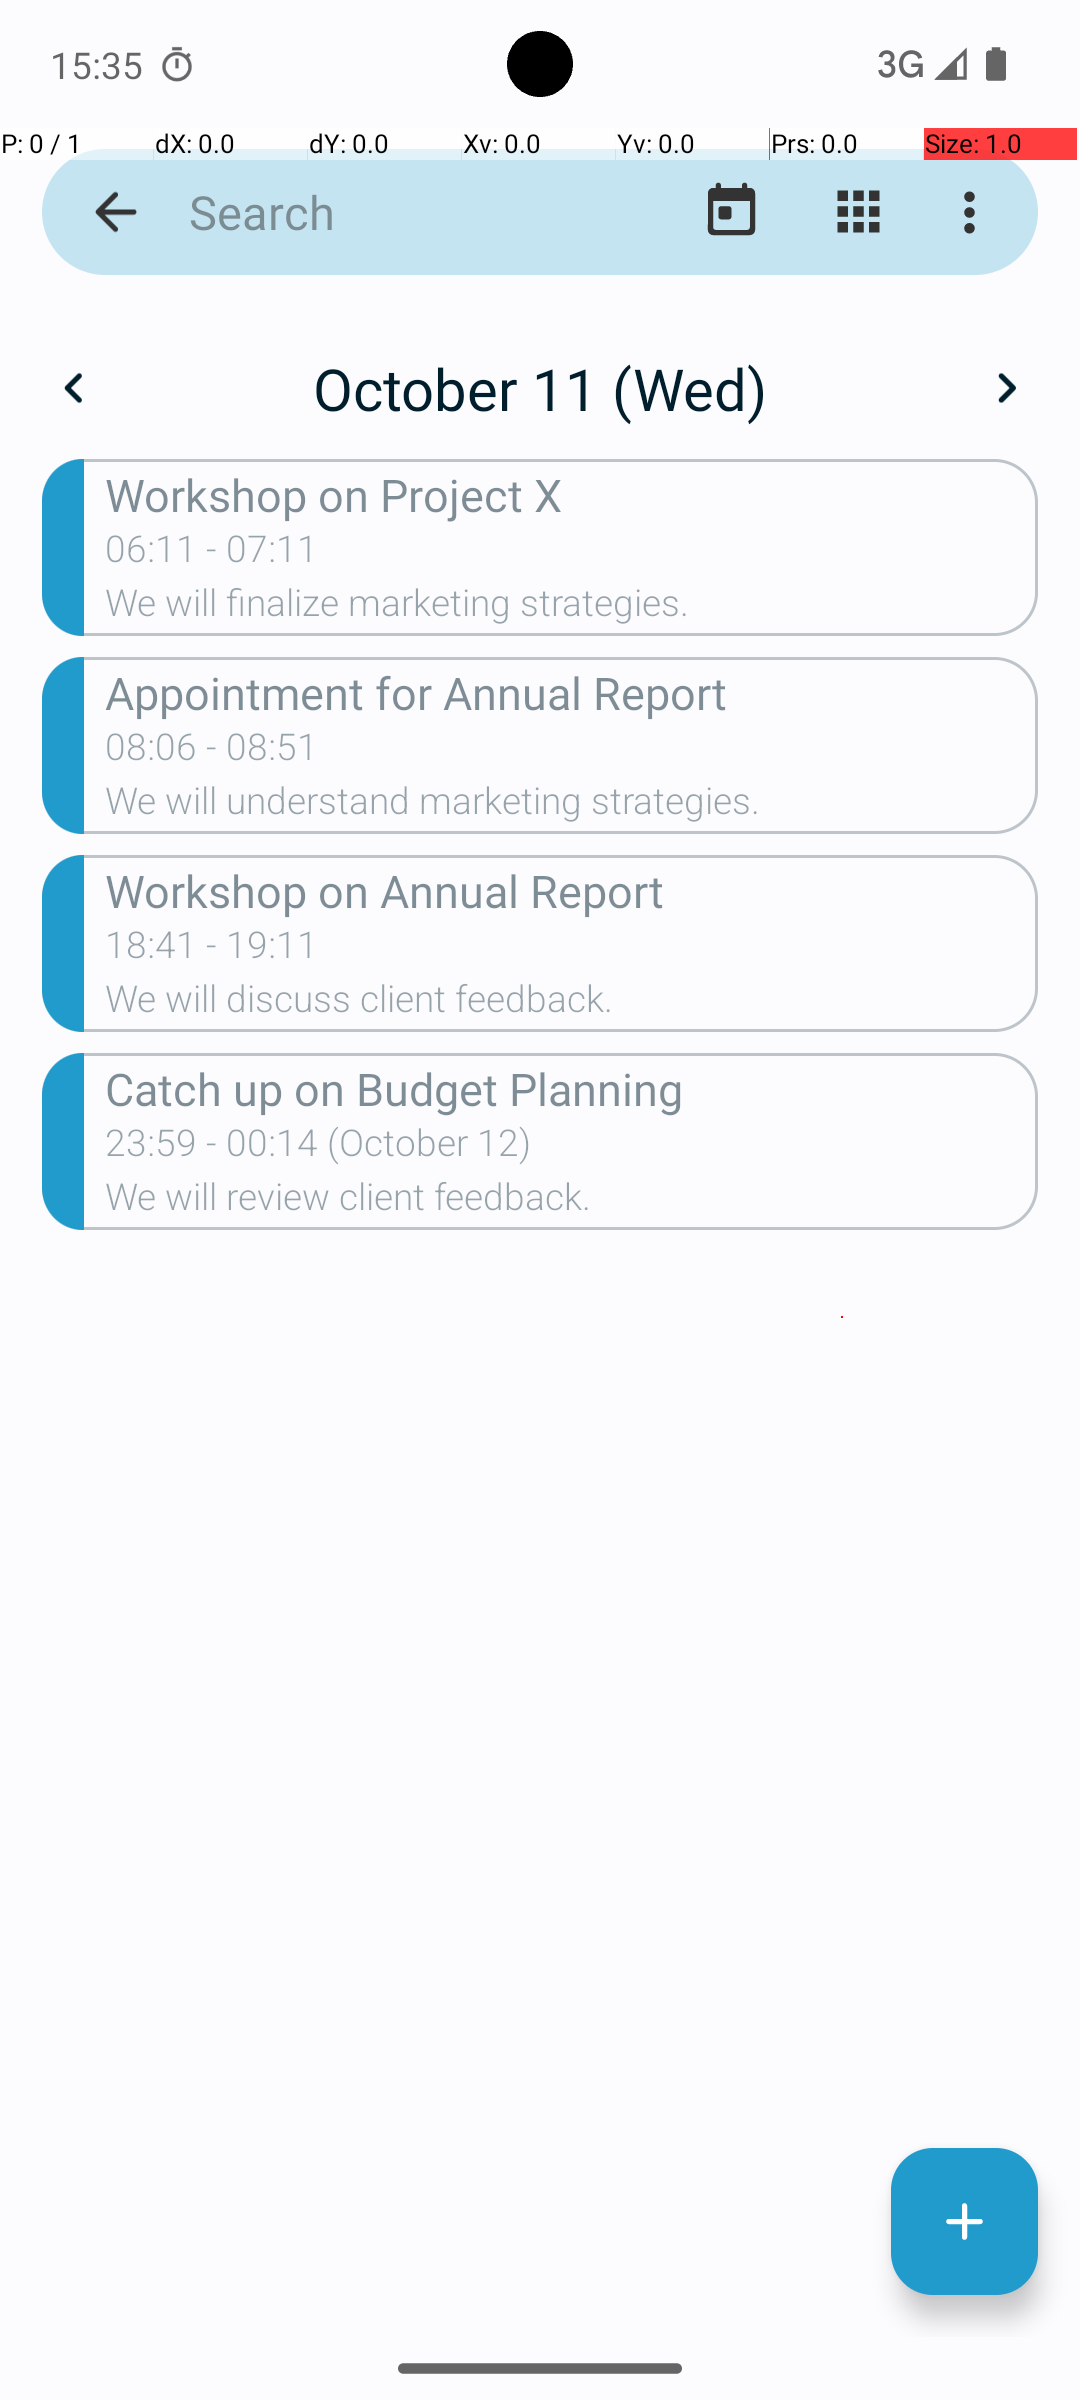  I want to click on We will understand marketing strategies., so click(572, 806).